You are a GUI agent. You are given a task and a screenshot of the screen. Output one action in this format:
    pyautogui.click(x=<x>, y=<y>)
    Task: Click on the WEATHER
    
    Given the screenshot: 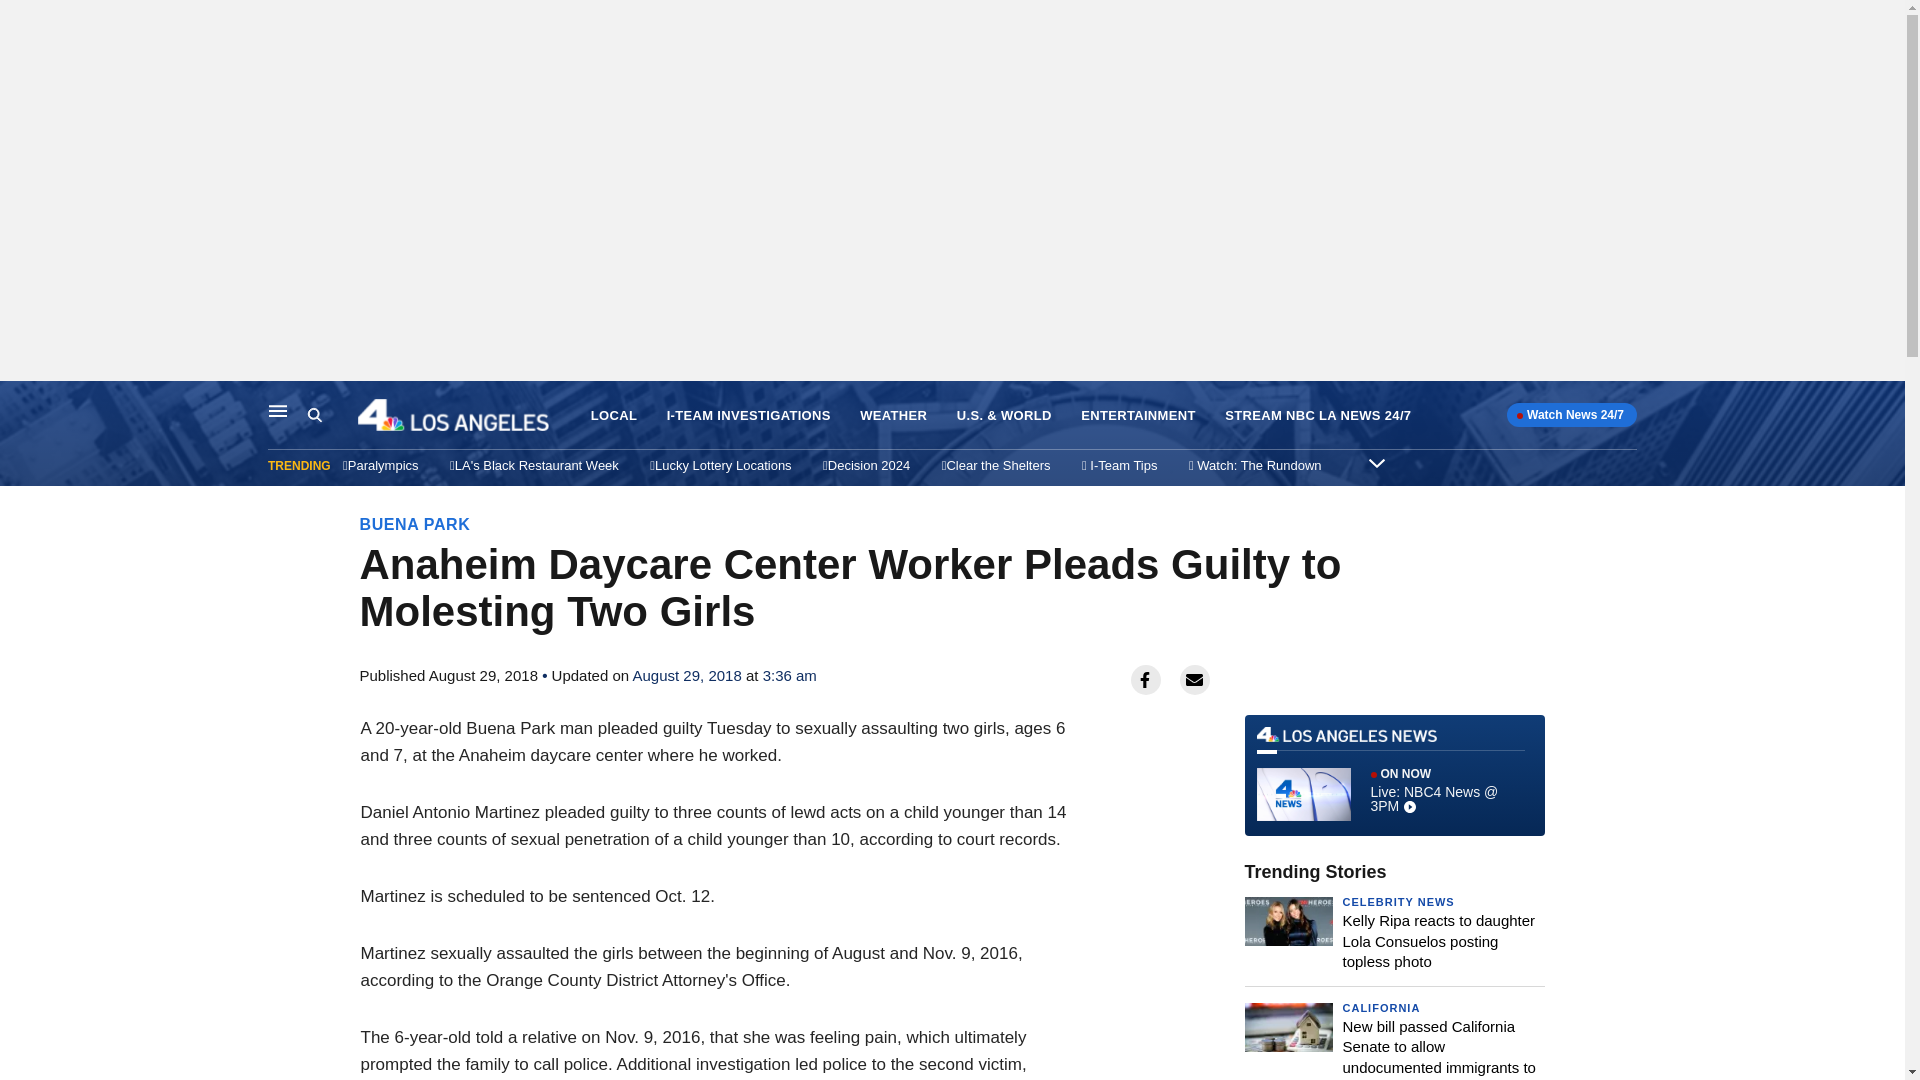 What is the action you would take?
    pyautogui.click(x=894, y=416)
    